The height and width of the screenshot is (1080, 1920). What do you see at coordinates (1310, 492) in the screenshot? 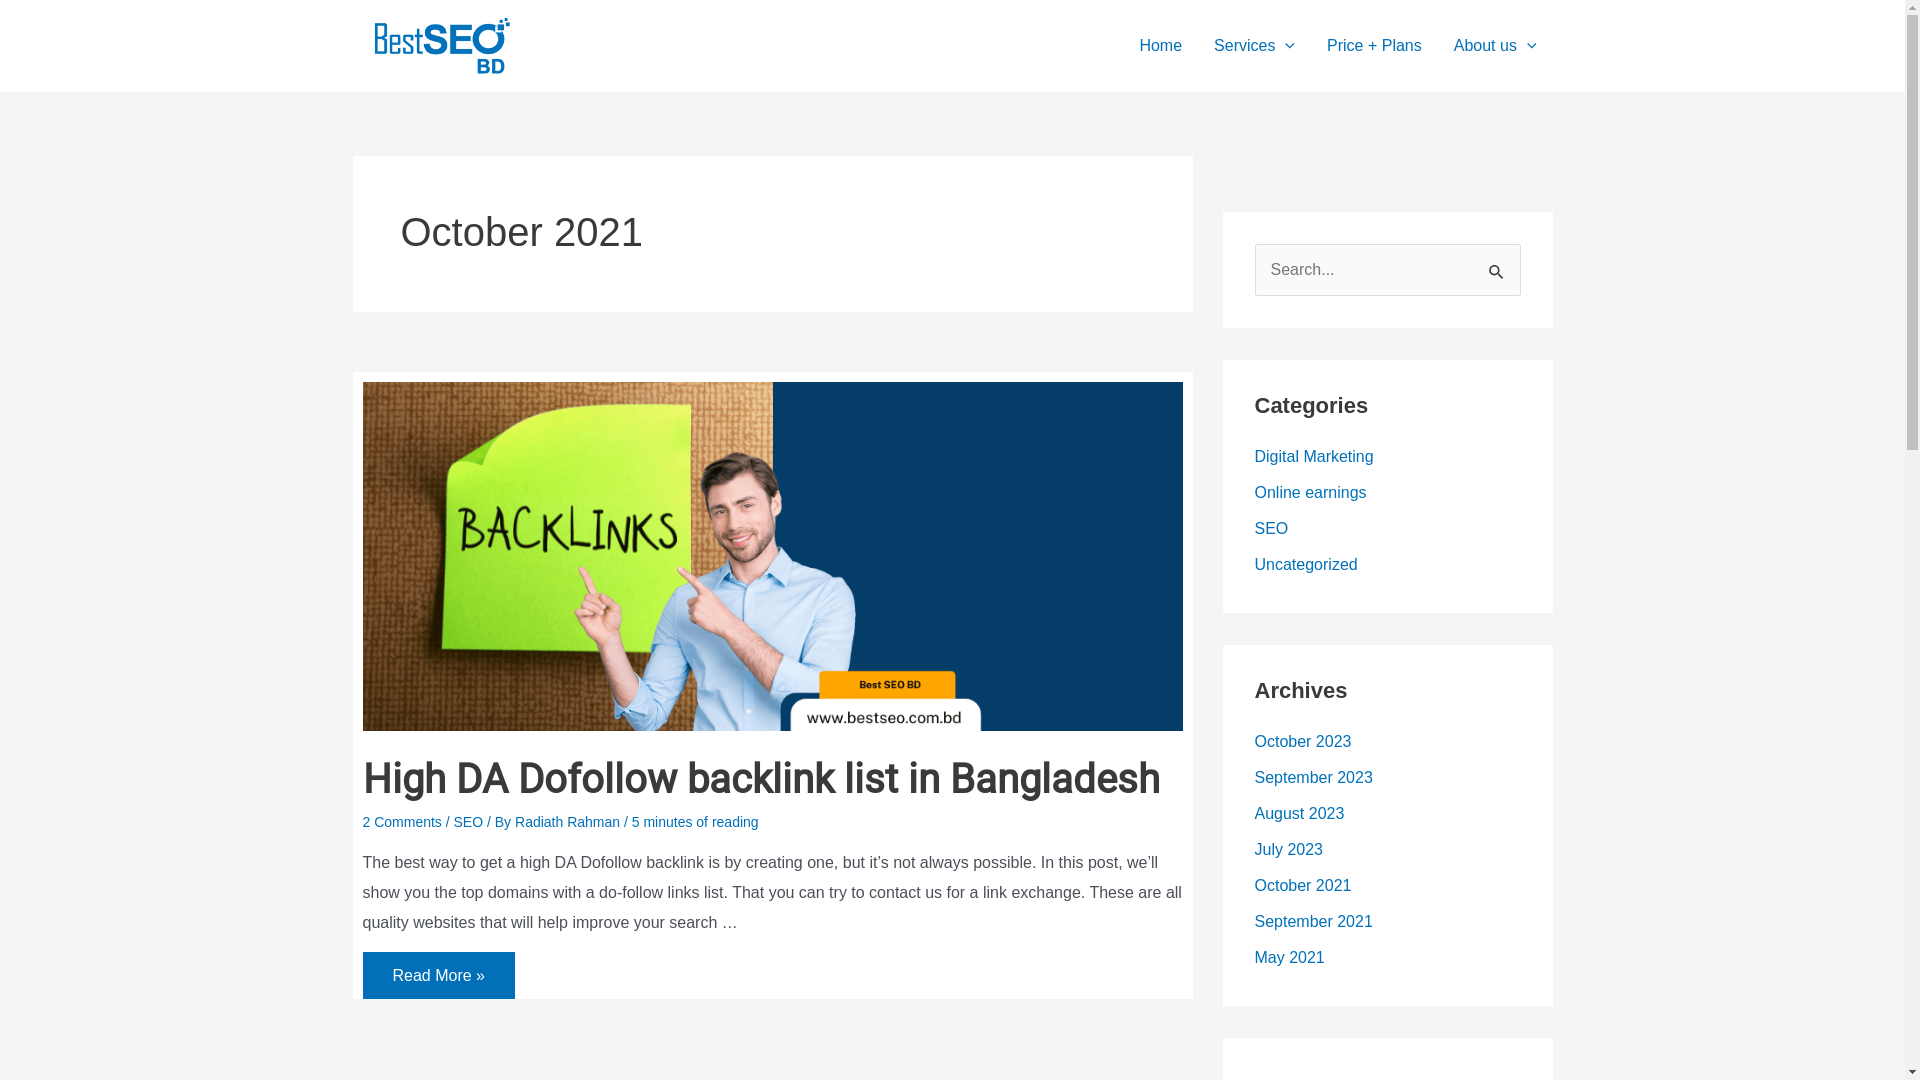
I see `Online earnings` at bounding box center [1310, 492].